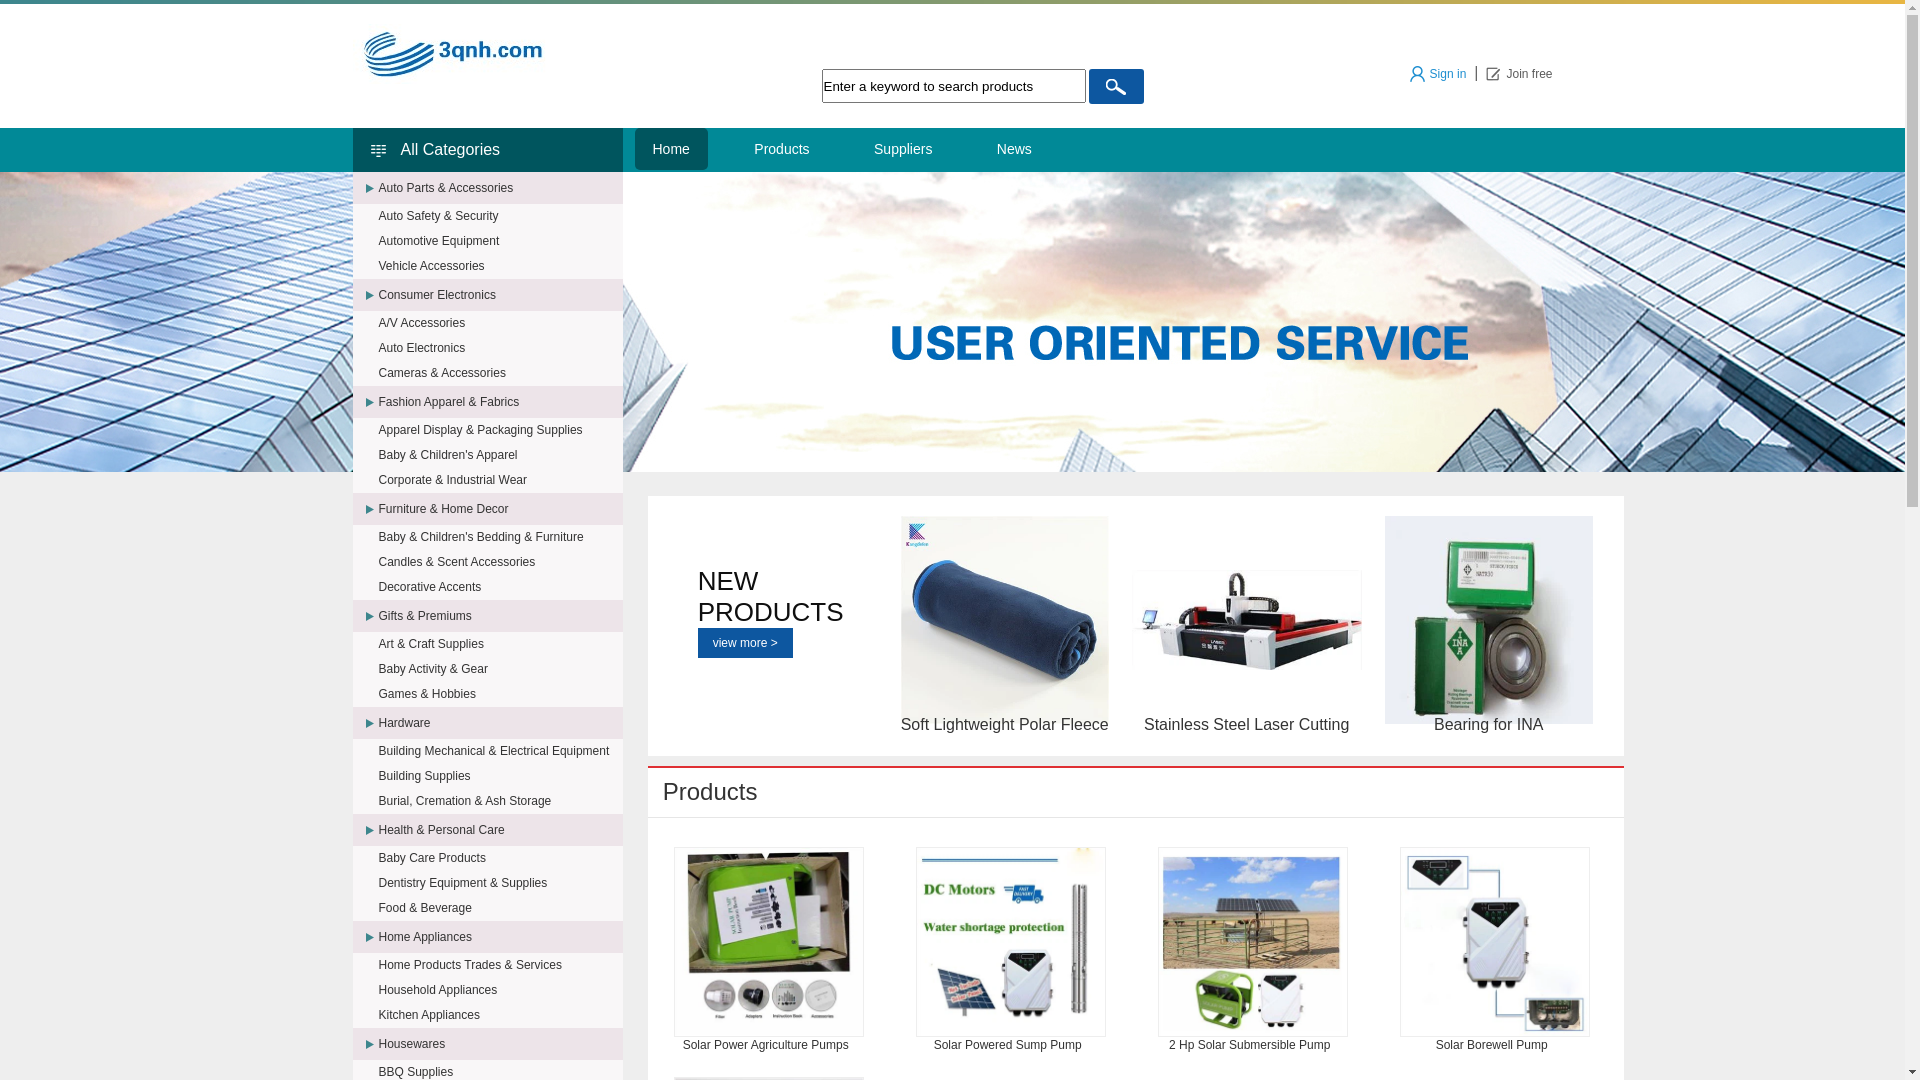  I want to click on Consumer Electronics, so click(500, 295).